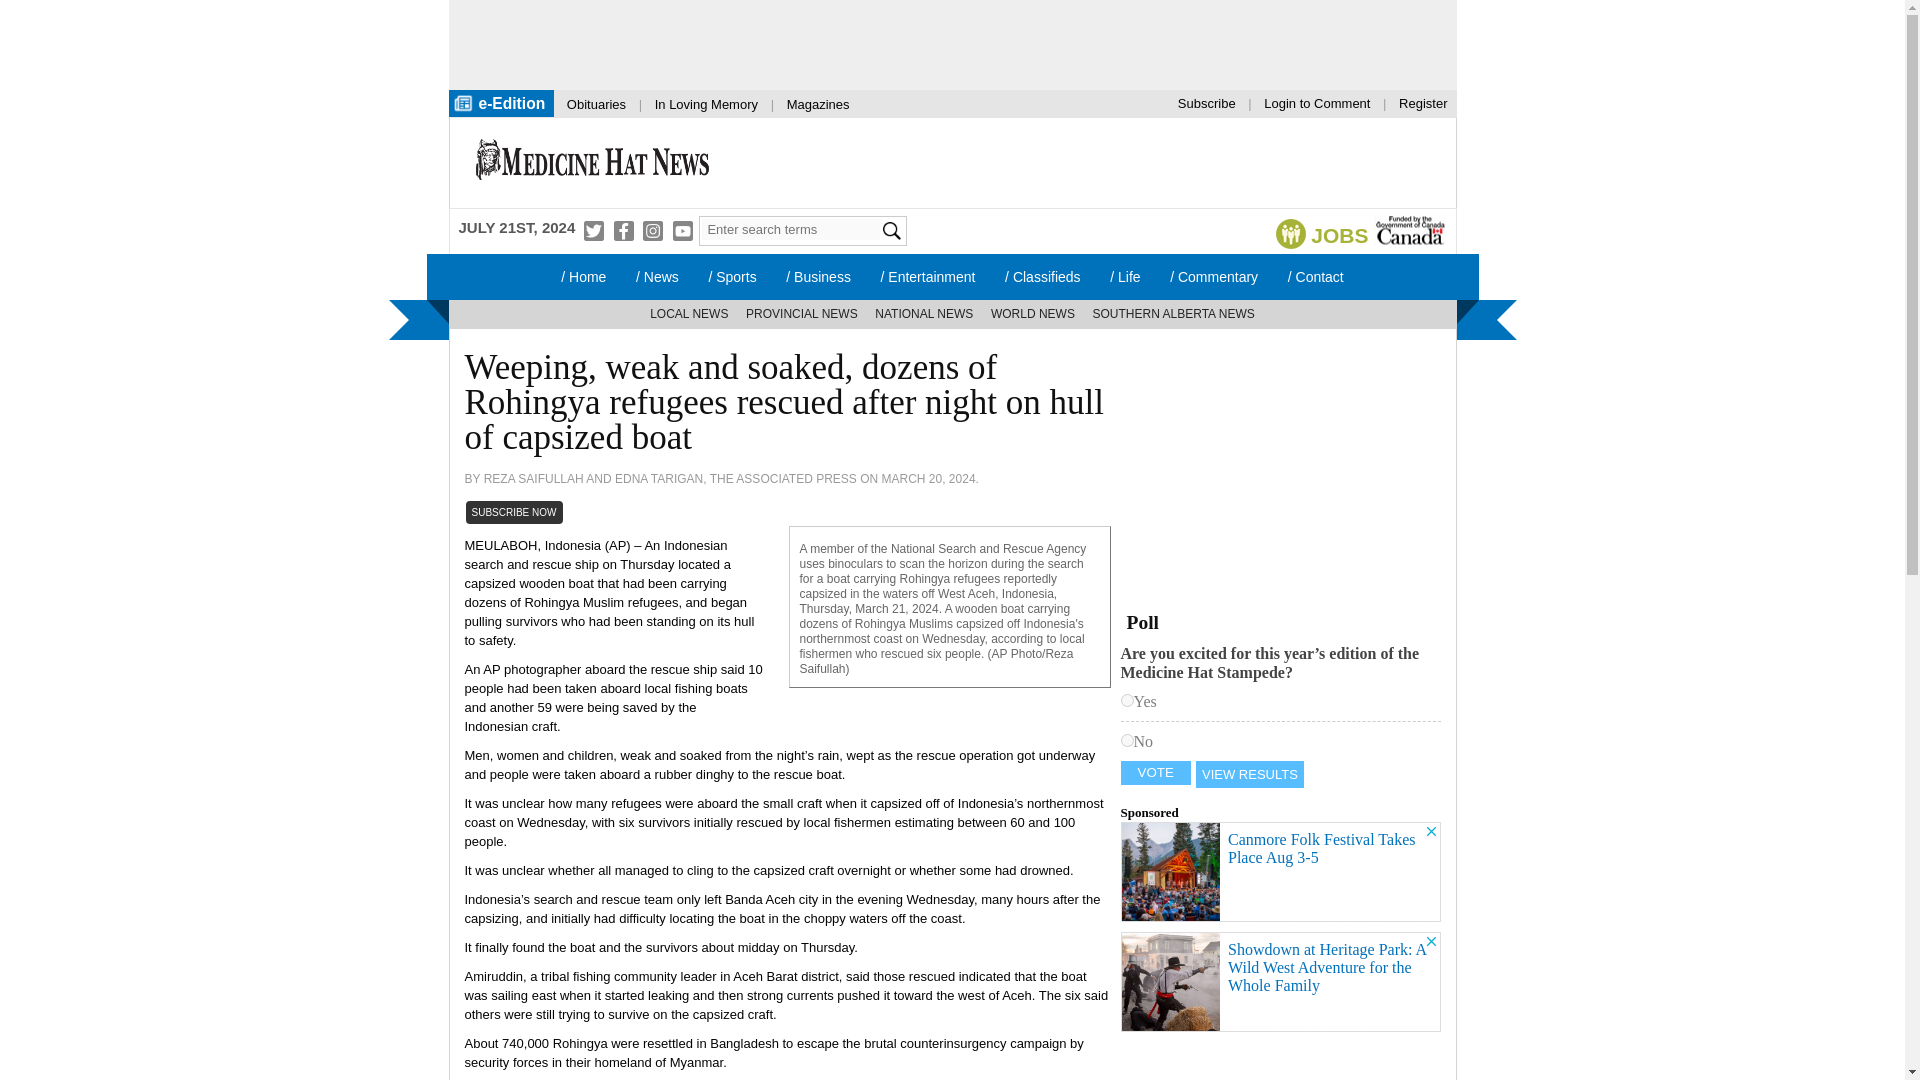 The image size is (1920, 1080). Describe the element at coordinates (1124, 276) in the screenshot. I see `Life` at that location.